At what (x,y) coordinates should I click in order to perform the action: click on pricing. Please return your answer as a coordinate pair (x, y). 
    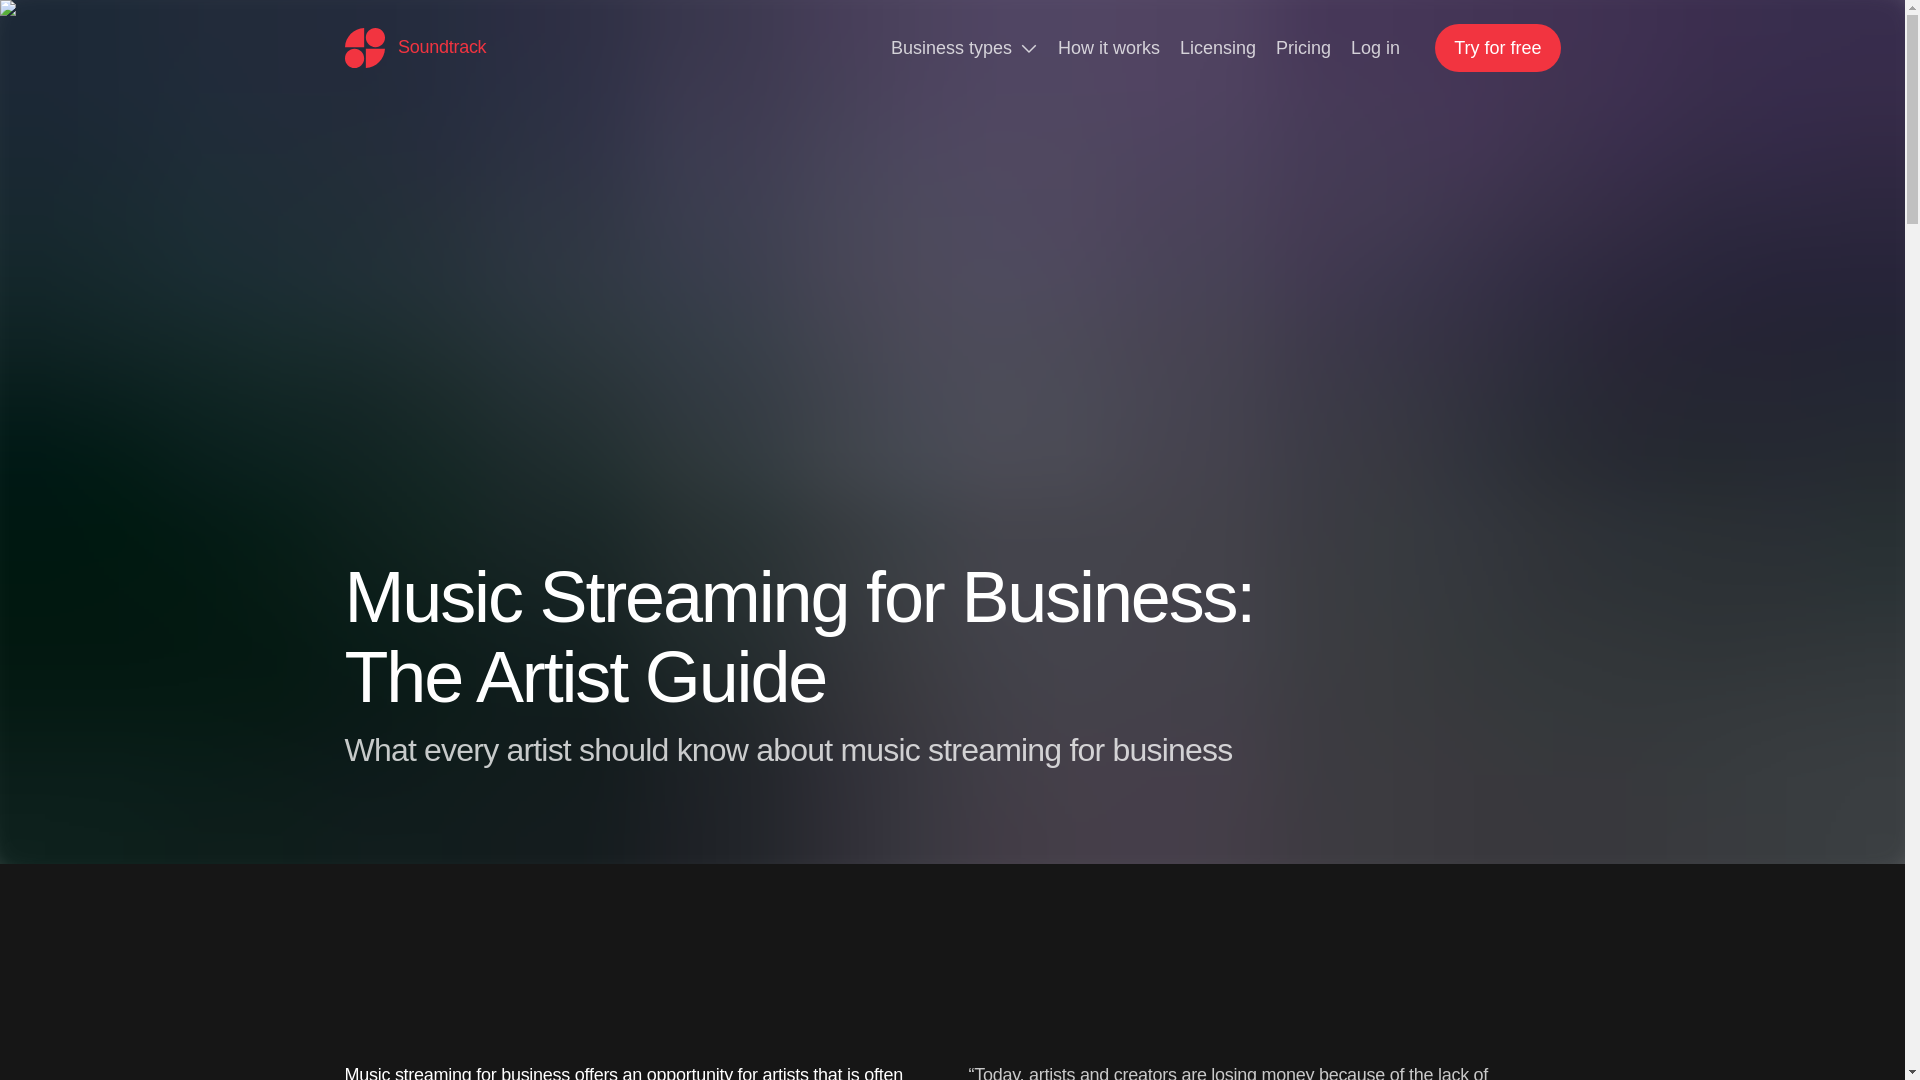
    Looking at the image, I should click on (1303, 48).